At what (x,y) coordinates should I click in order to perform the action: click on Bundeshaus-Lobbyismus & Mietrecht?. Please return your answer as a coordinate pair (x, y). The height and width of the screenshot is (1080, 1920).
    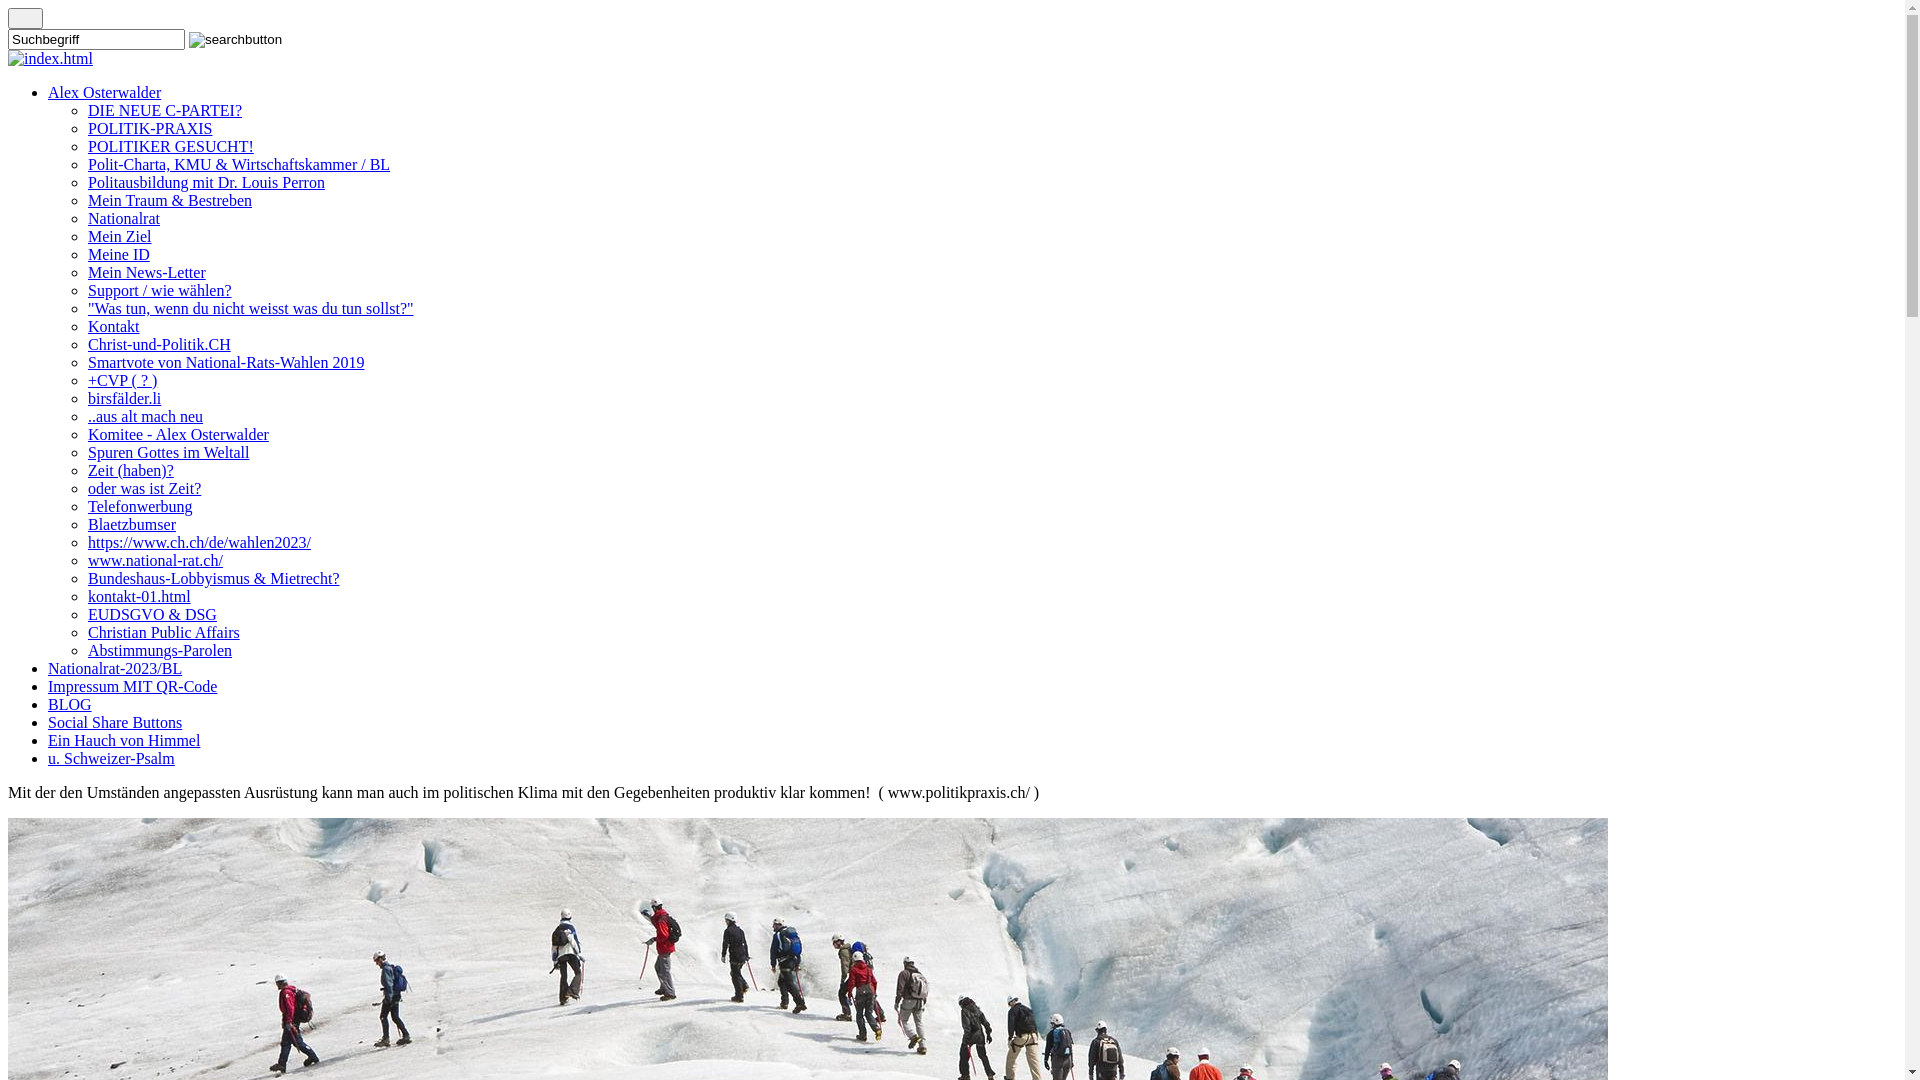
    Looking at the image, I should click on (214, 578).